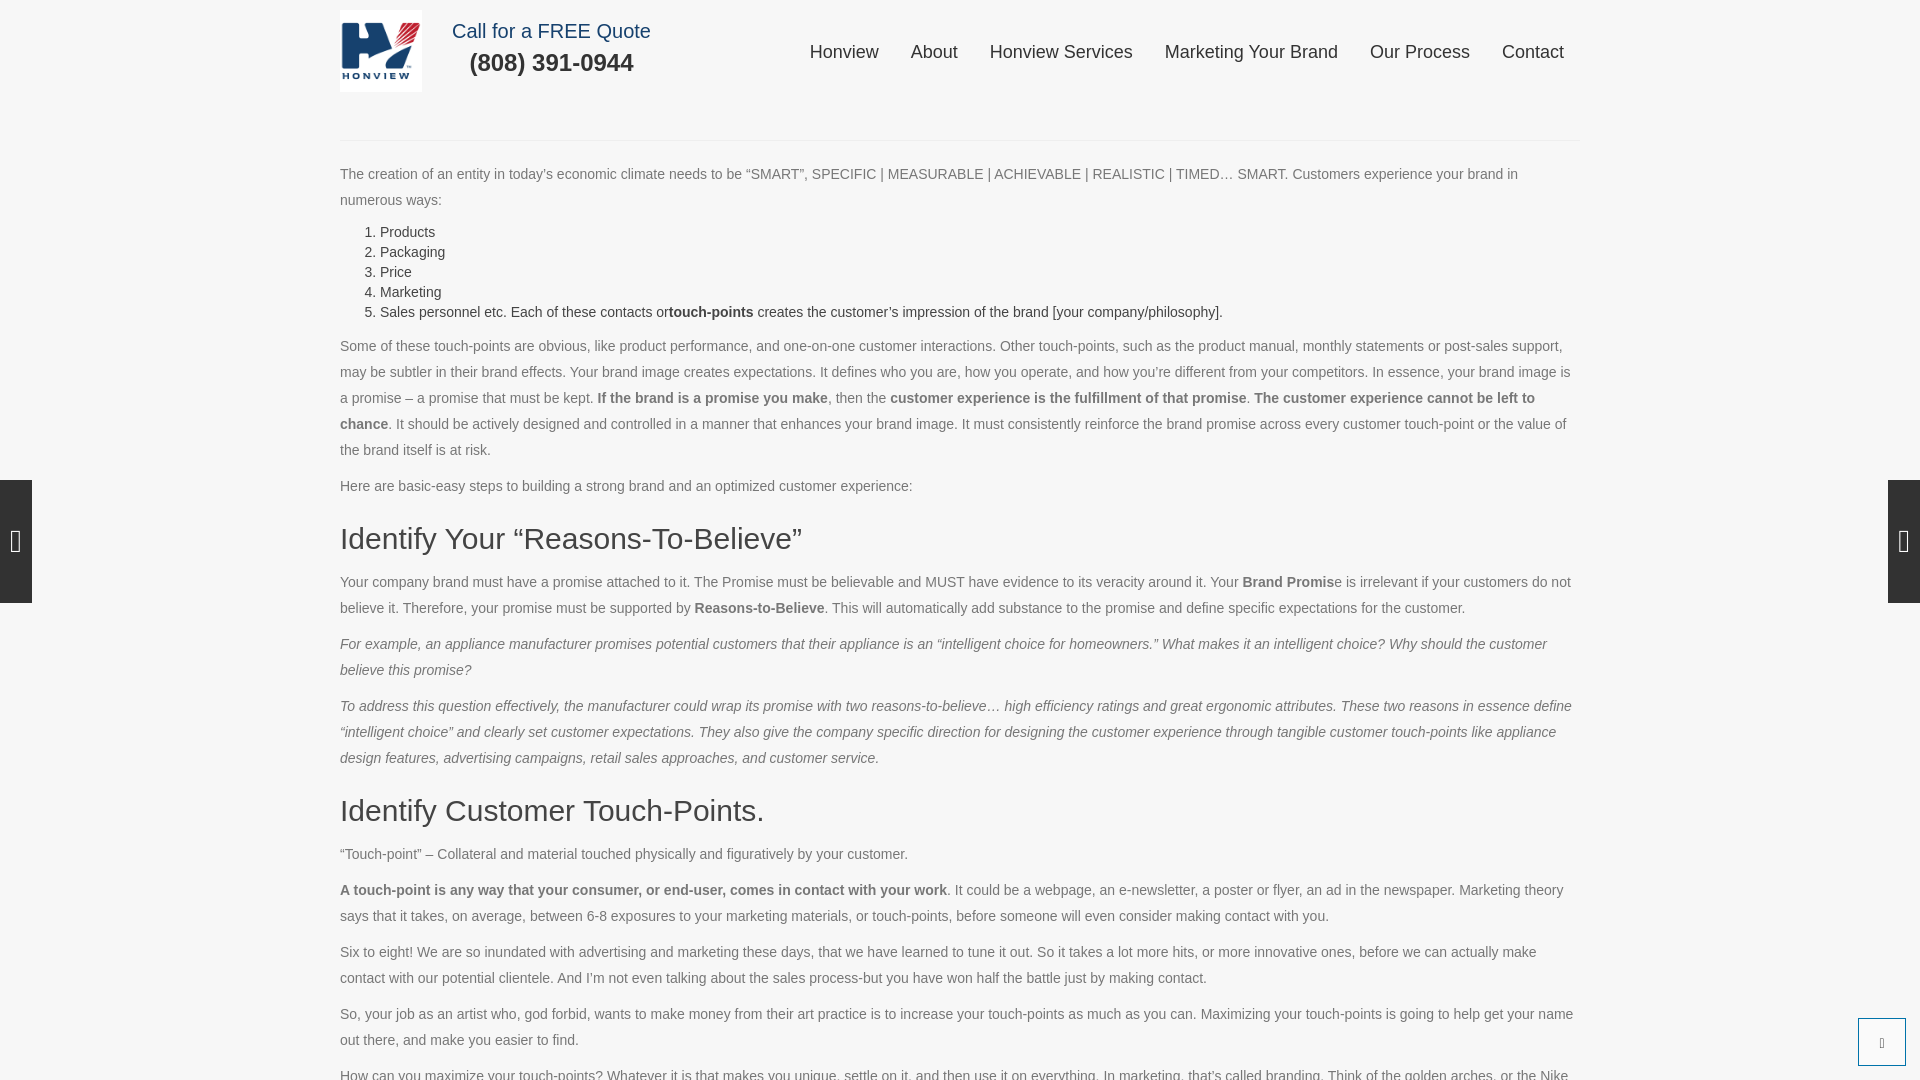  Describe the element at coordinates (1061, 52) in the screenshot. I see `Honview Services` at that location.